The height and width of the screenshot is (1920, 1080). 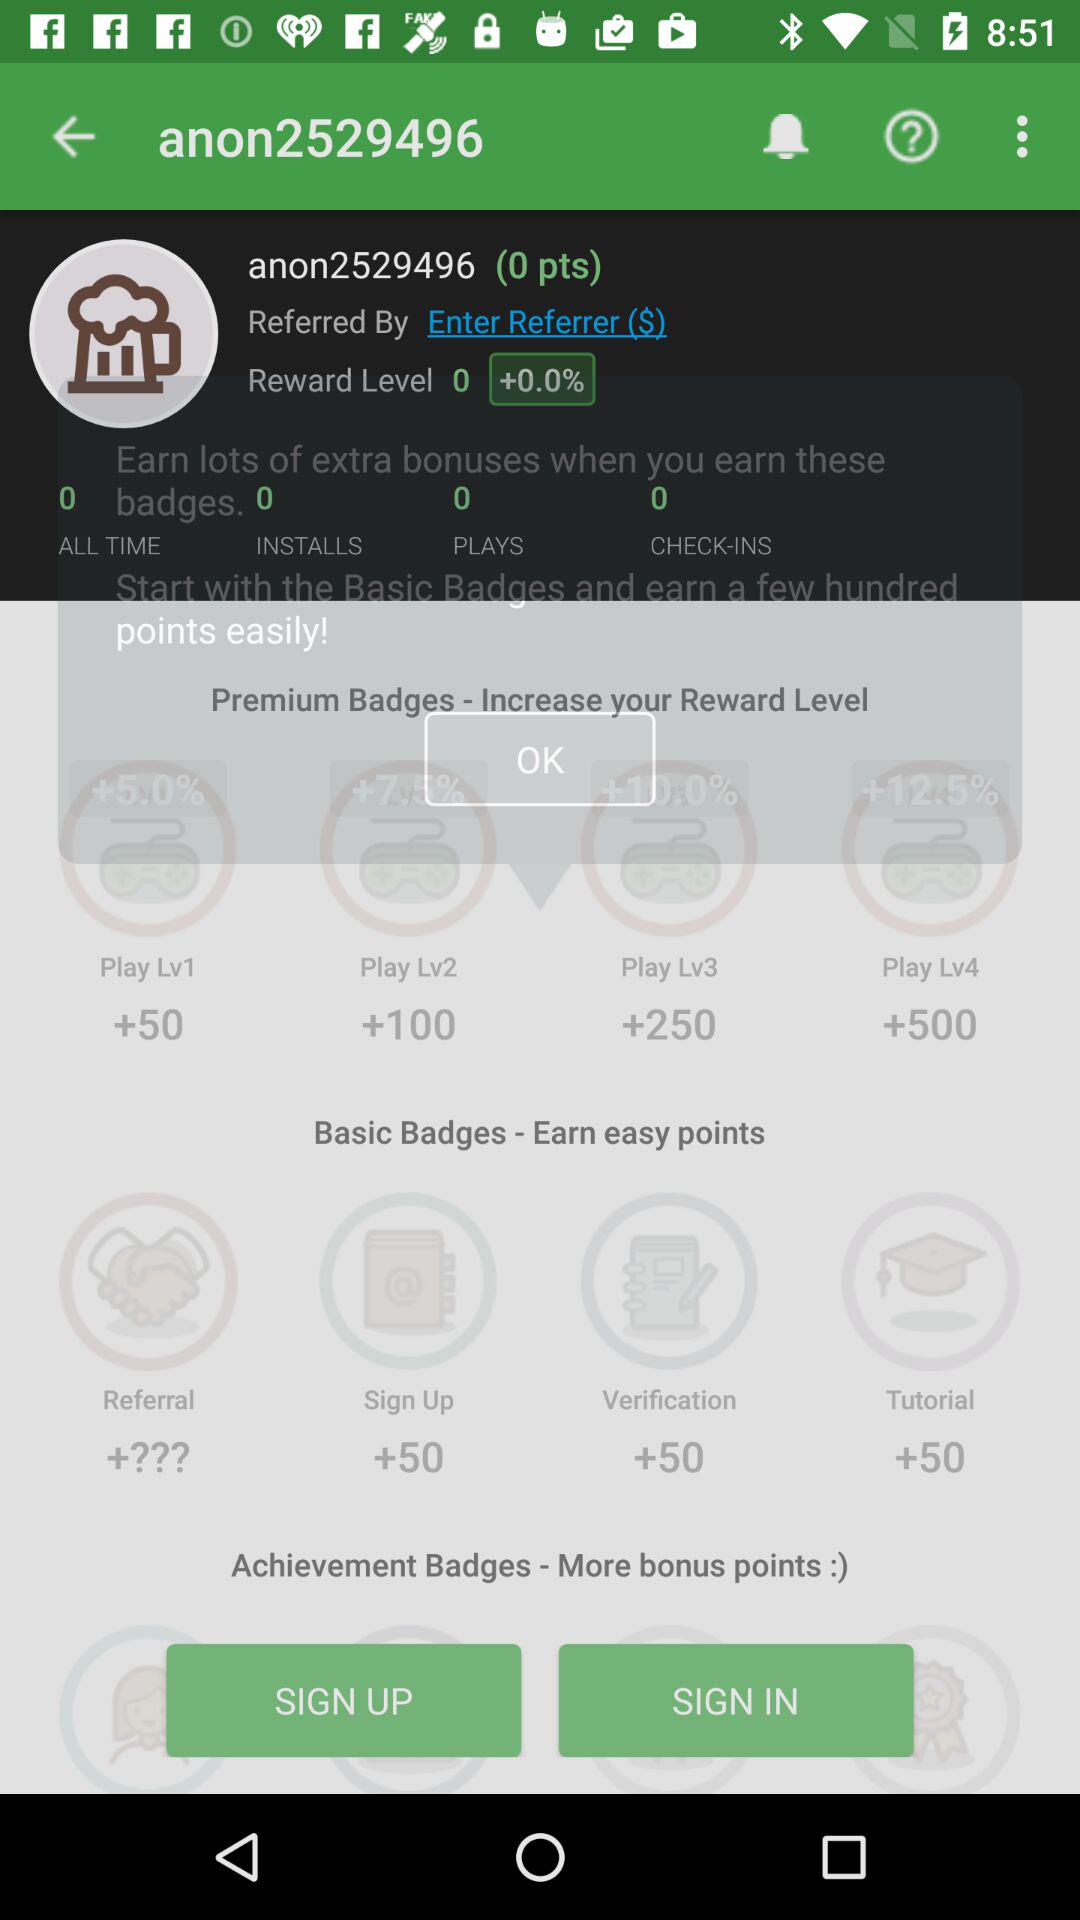 I want to click on check image, so click(x=124, y=334).